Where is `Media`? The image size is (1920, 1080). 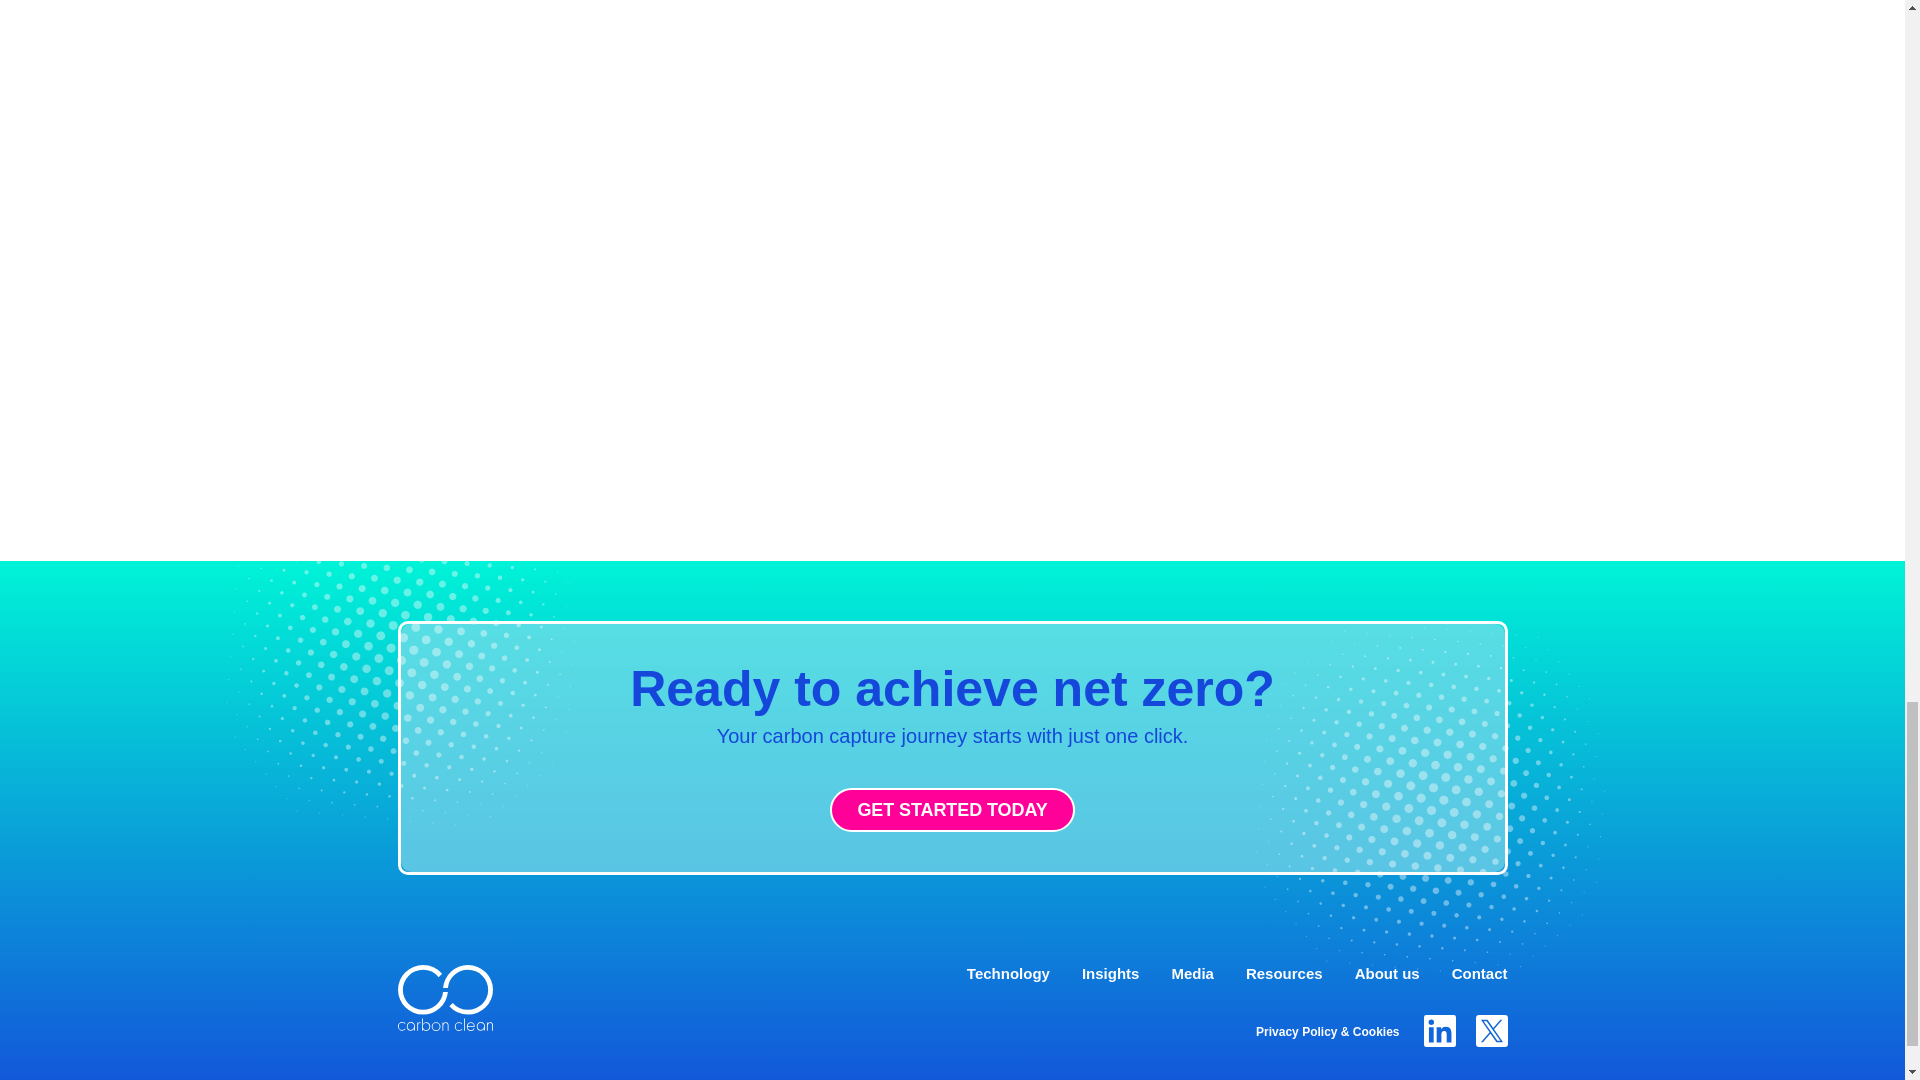
Media is located at coordinates (1192, 973).